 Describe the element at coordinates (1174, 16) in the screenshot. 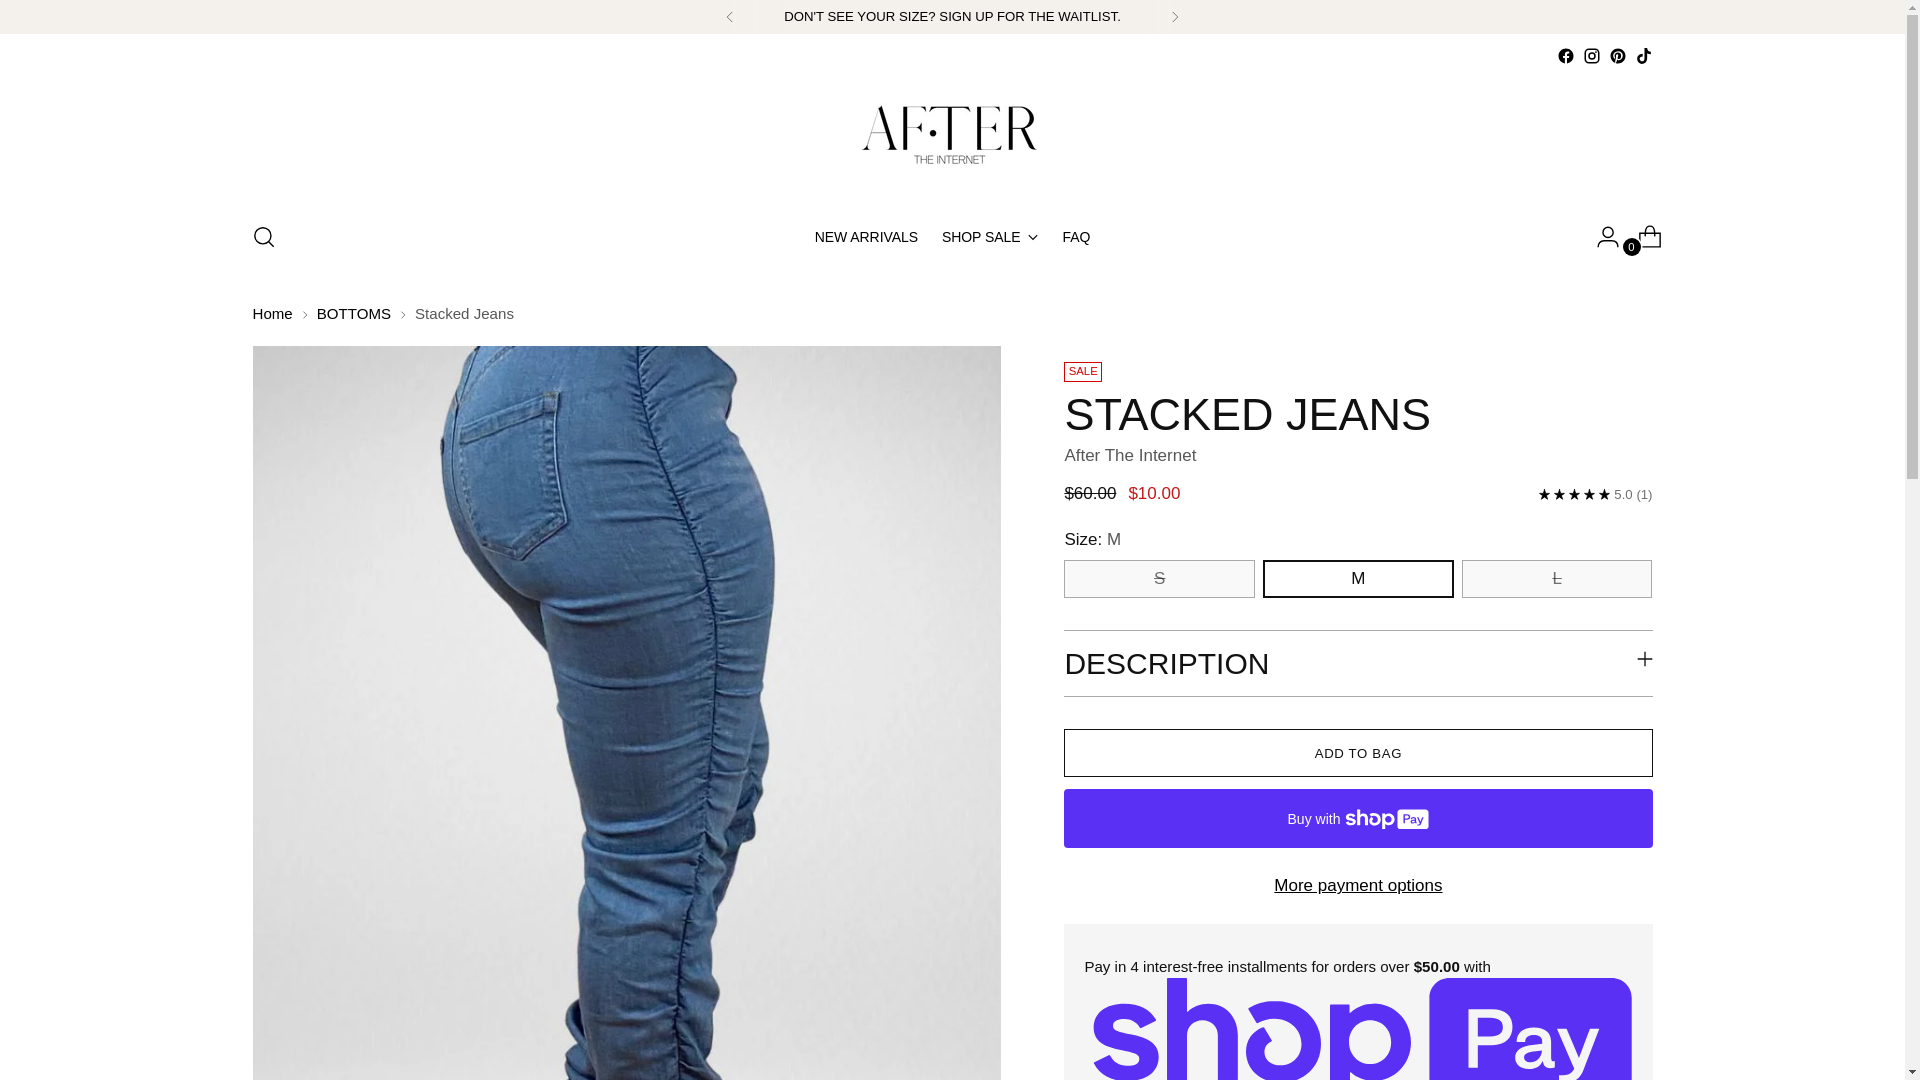

I see `Next` at that location.